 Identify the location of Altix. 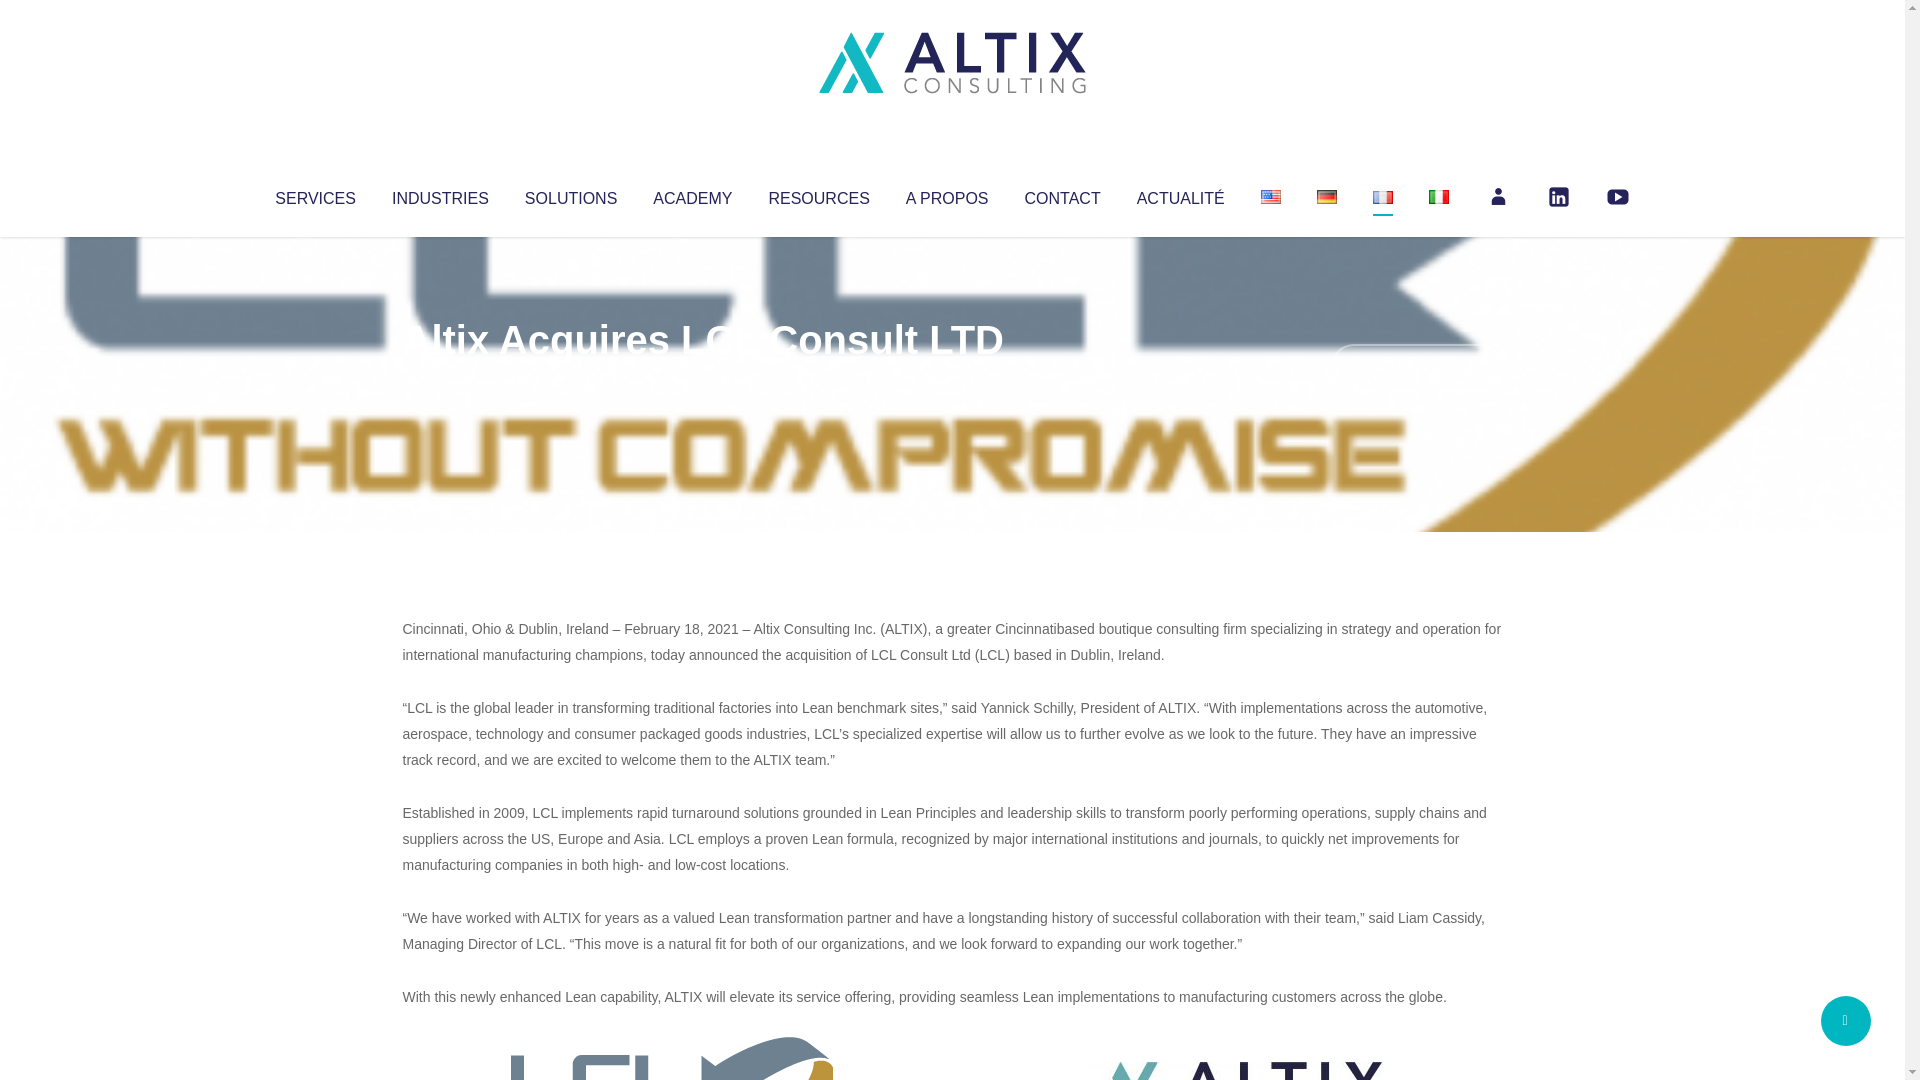
(440, 380).